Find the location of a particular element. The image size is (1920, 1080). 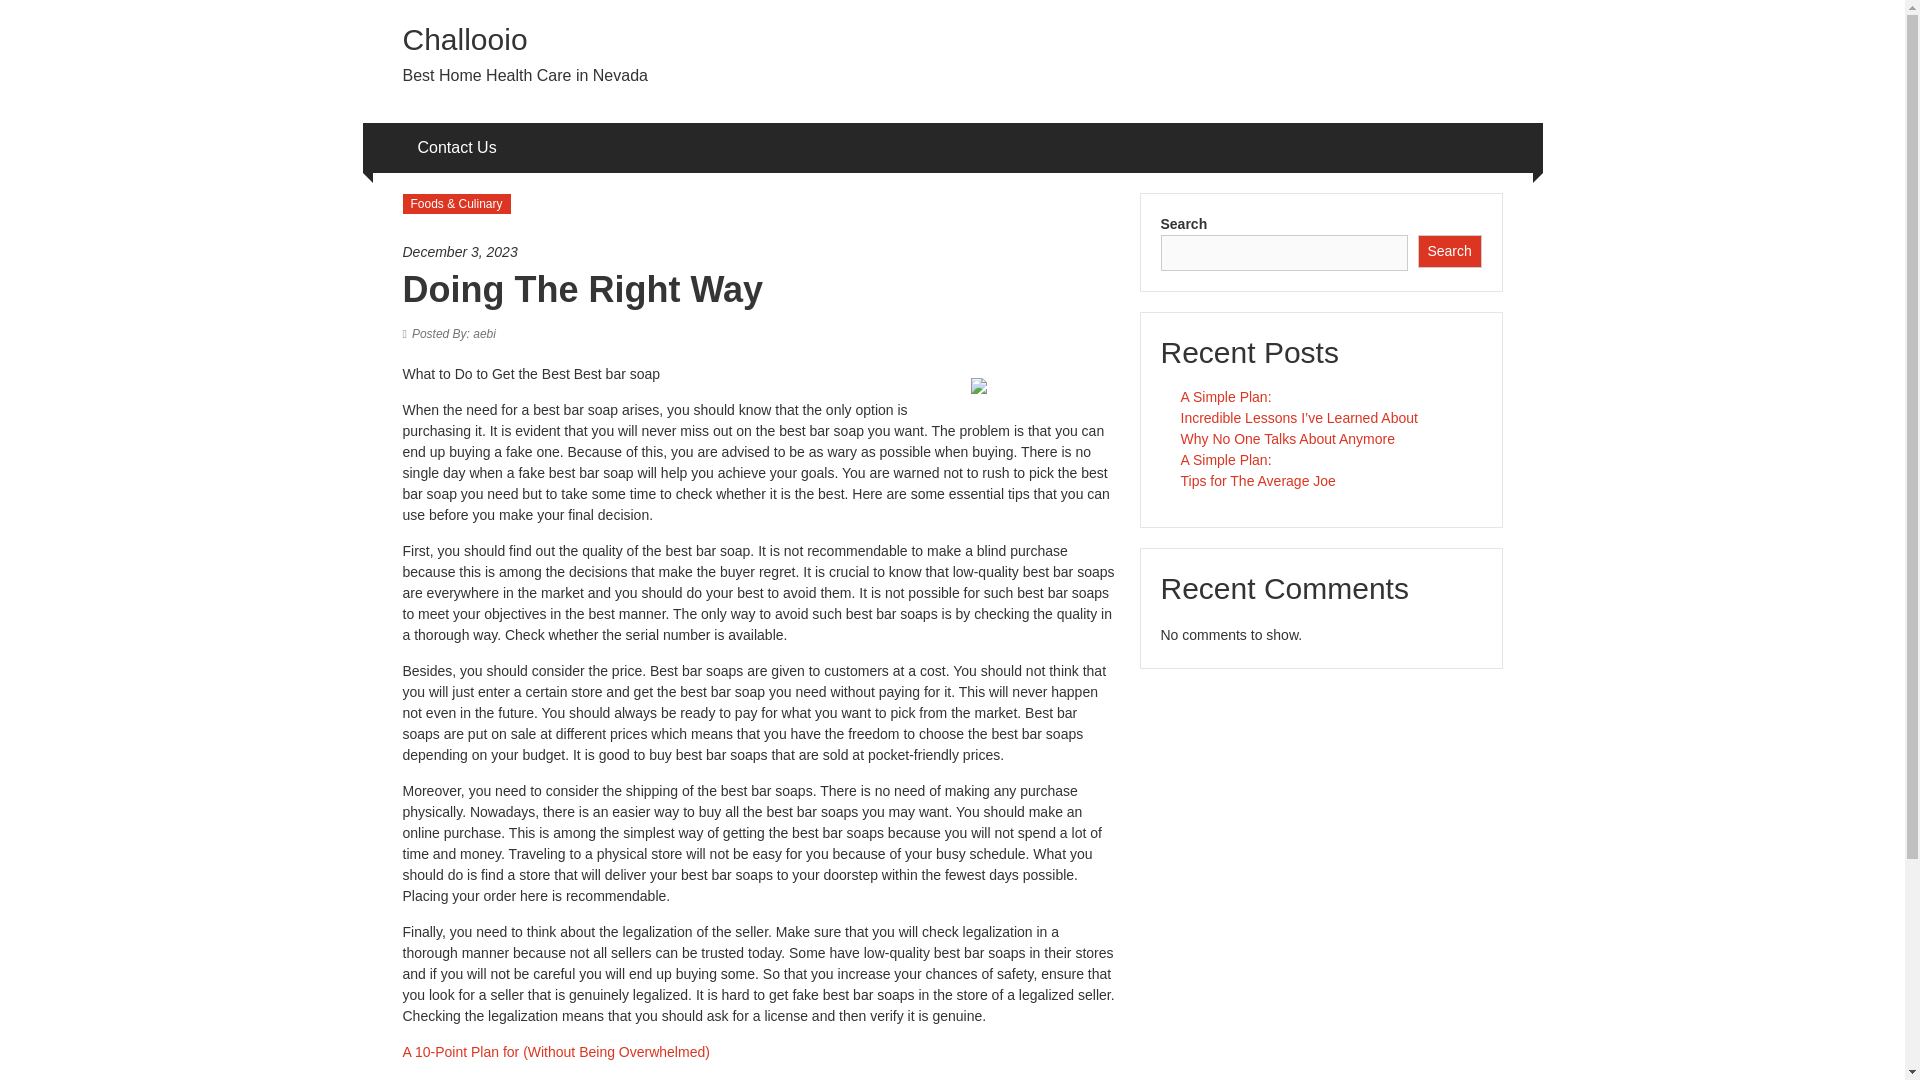

Challooio is located at coordinates (464, 39).